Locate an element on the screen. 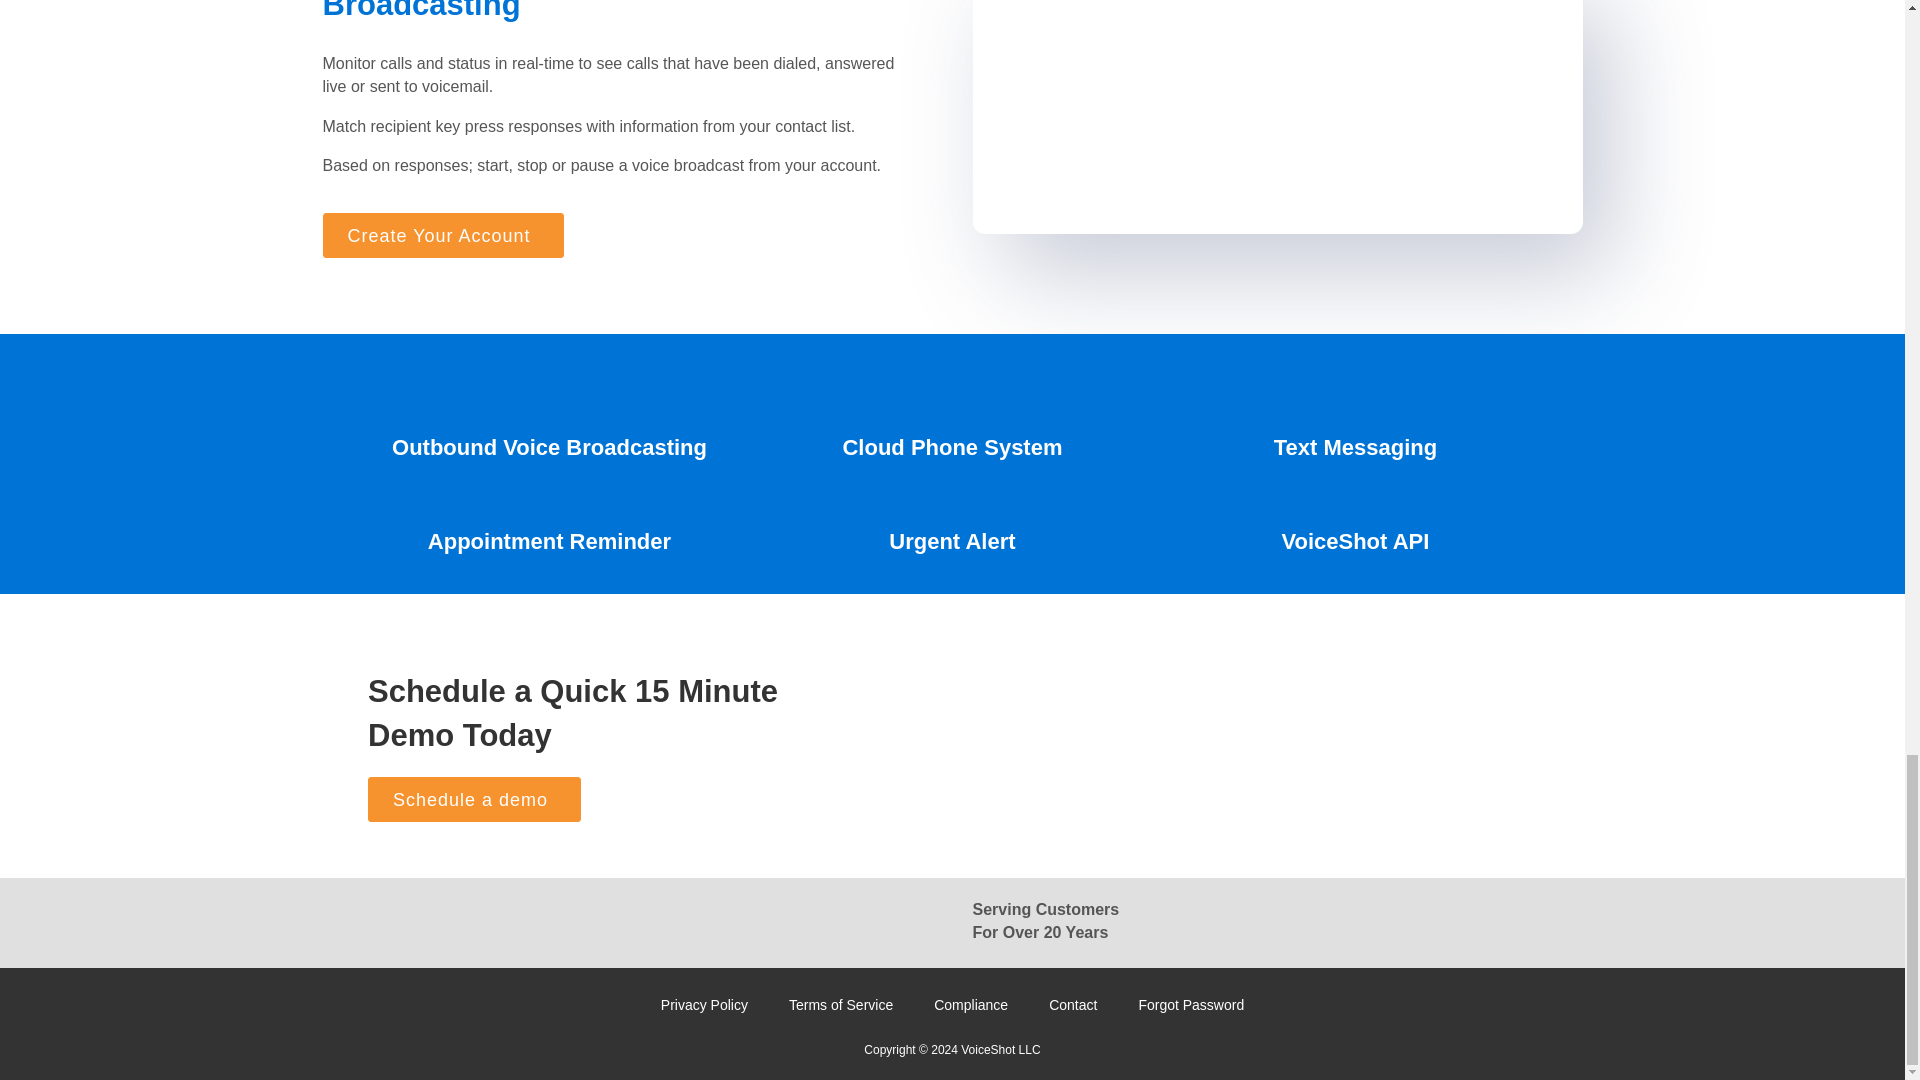 This screenshot has width=1920, height=1080. VoiceShot-Reporting-800 is located at coordinates (1276, 118).